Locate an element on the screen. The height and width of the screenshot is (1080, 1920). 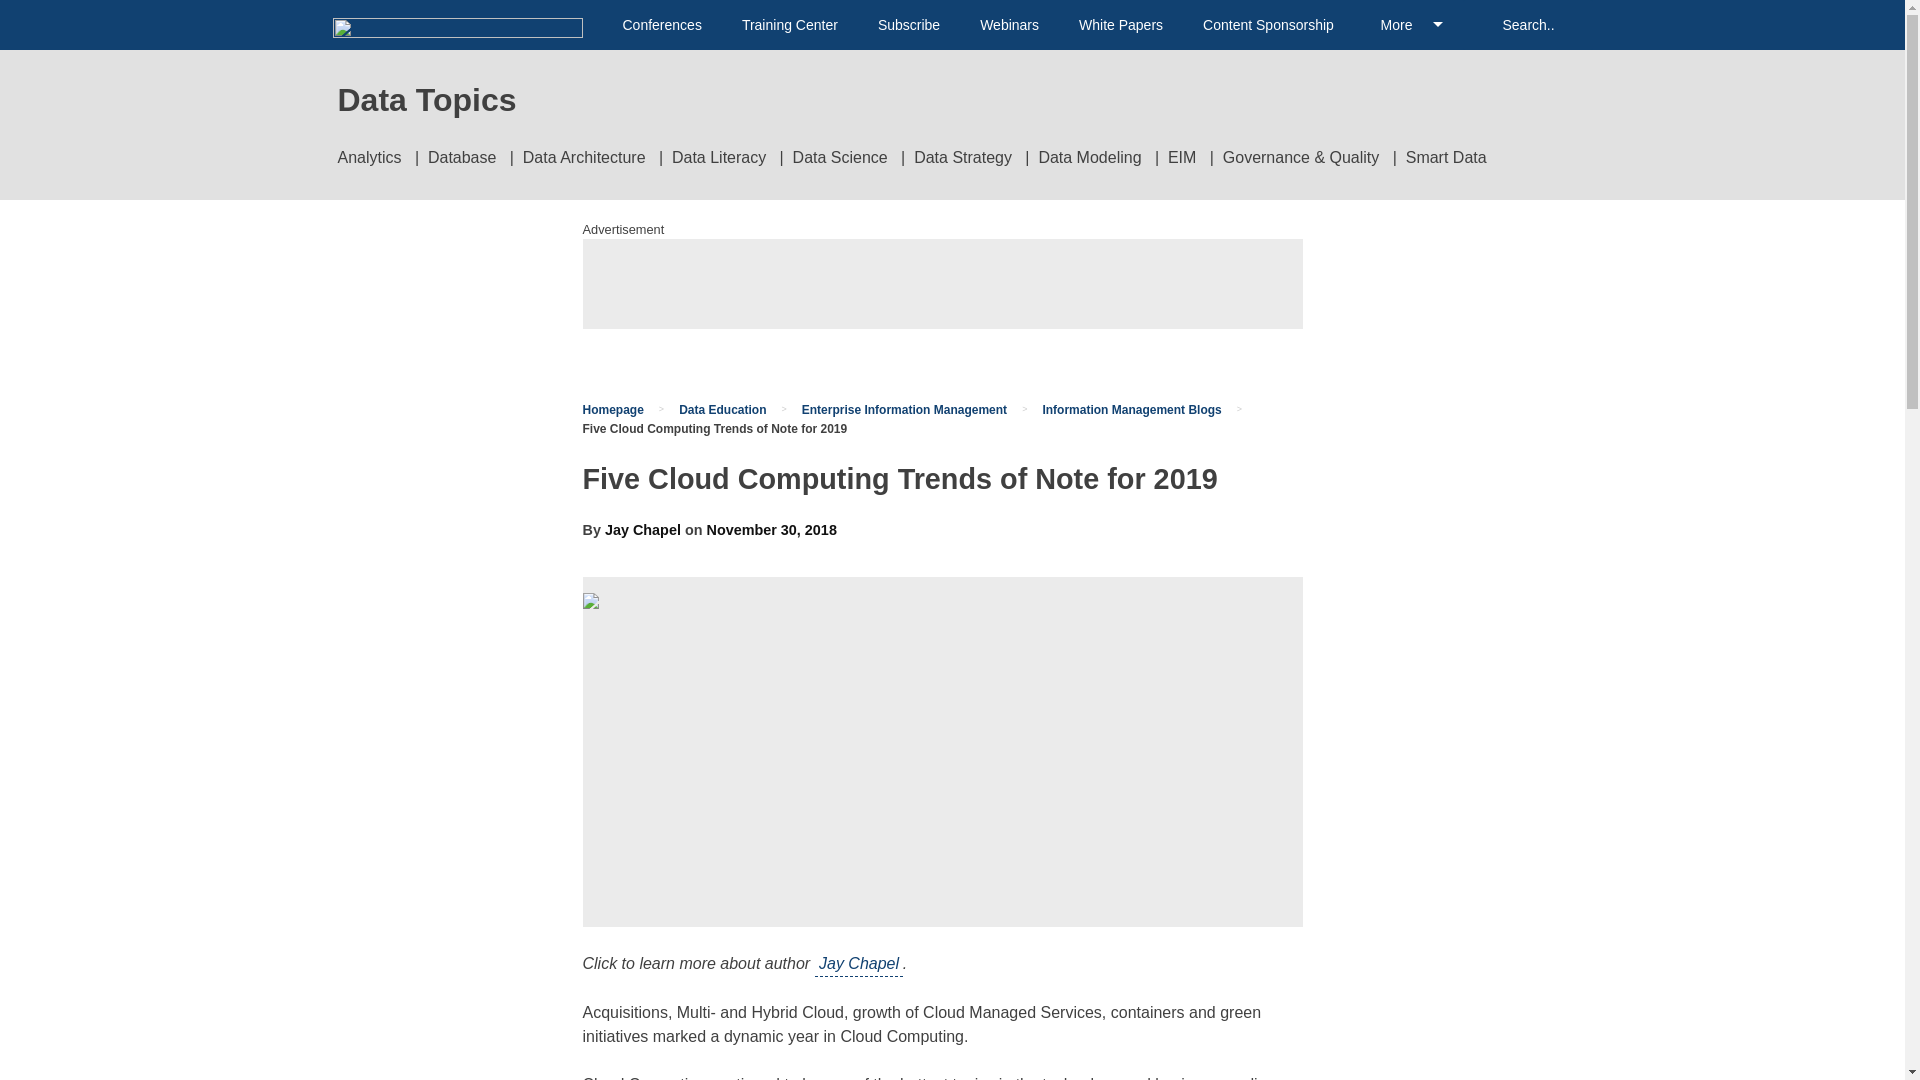
Smart Data is located at coordinates (1446, 158).